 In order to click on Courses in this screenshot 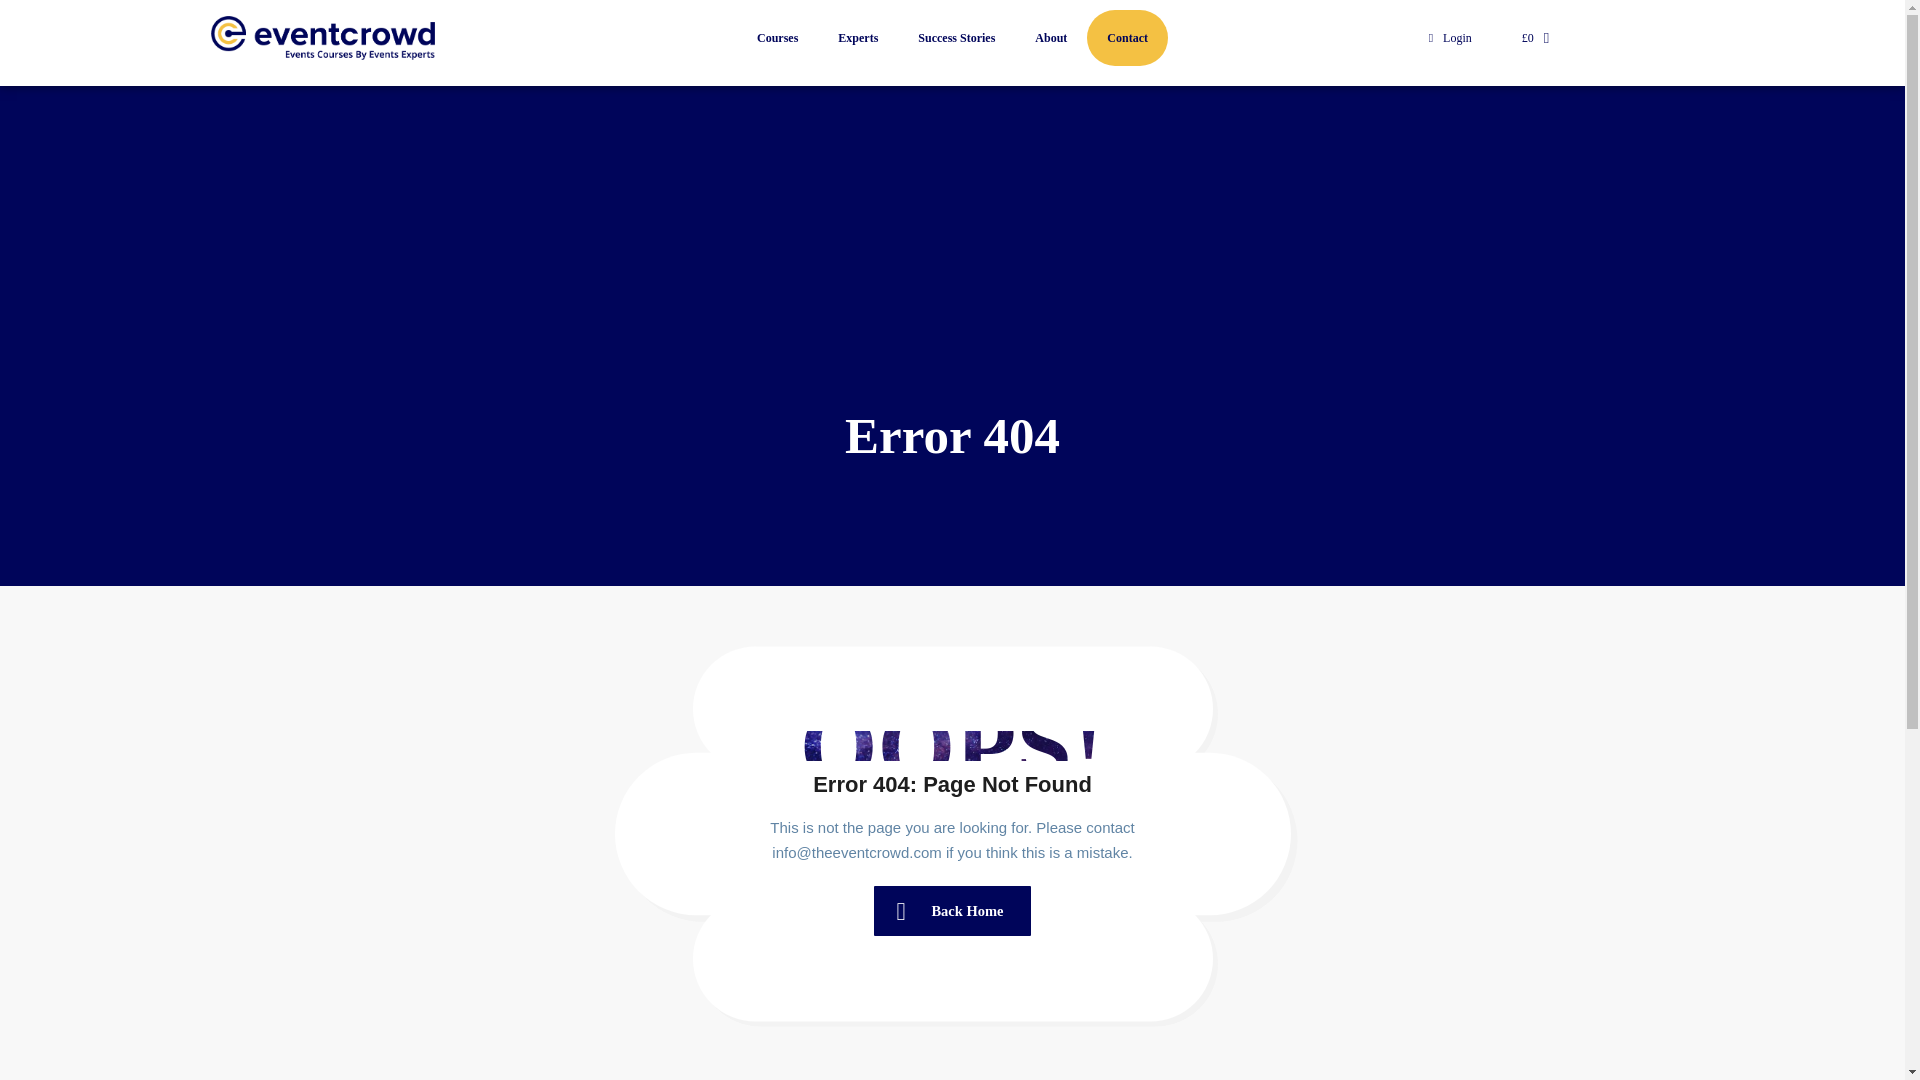, I will do `click(777, 37)`.